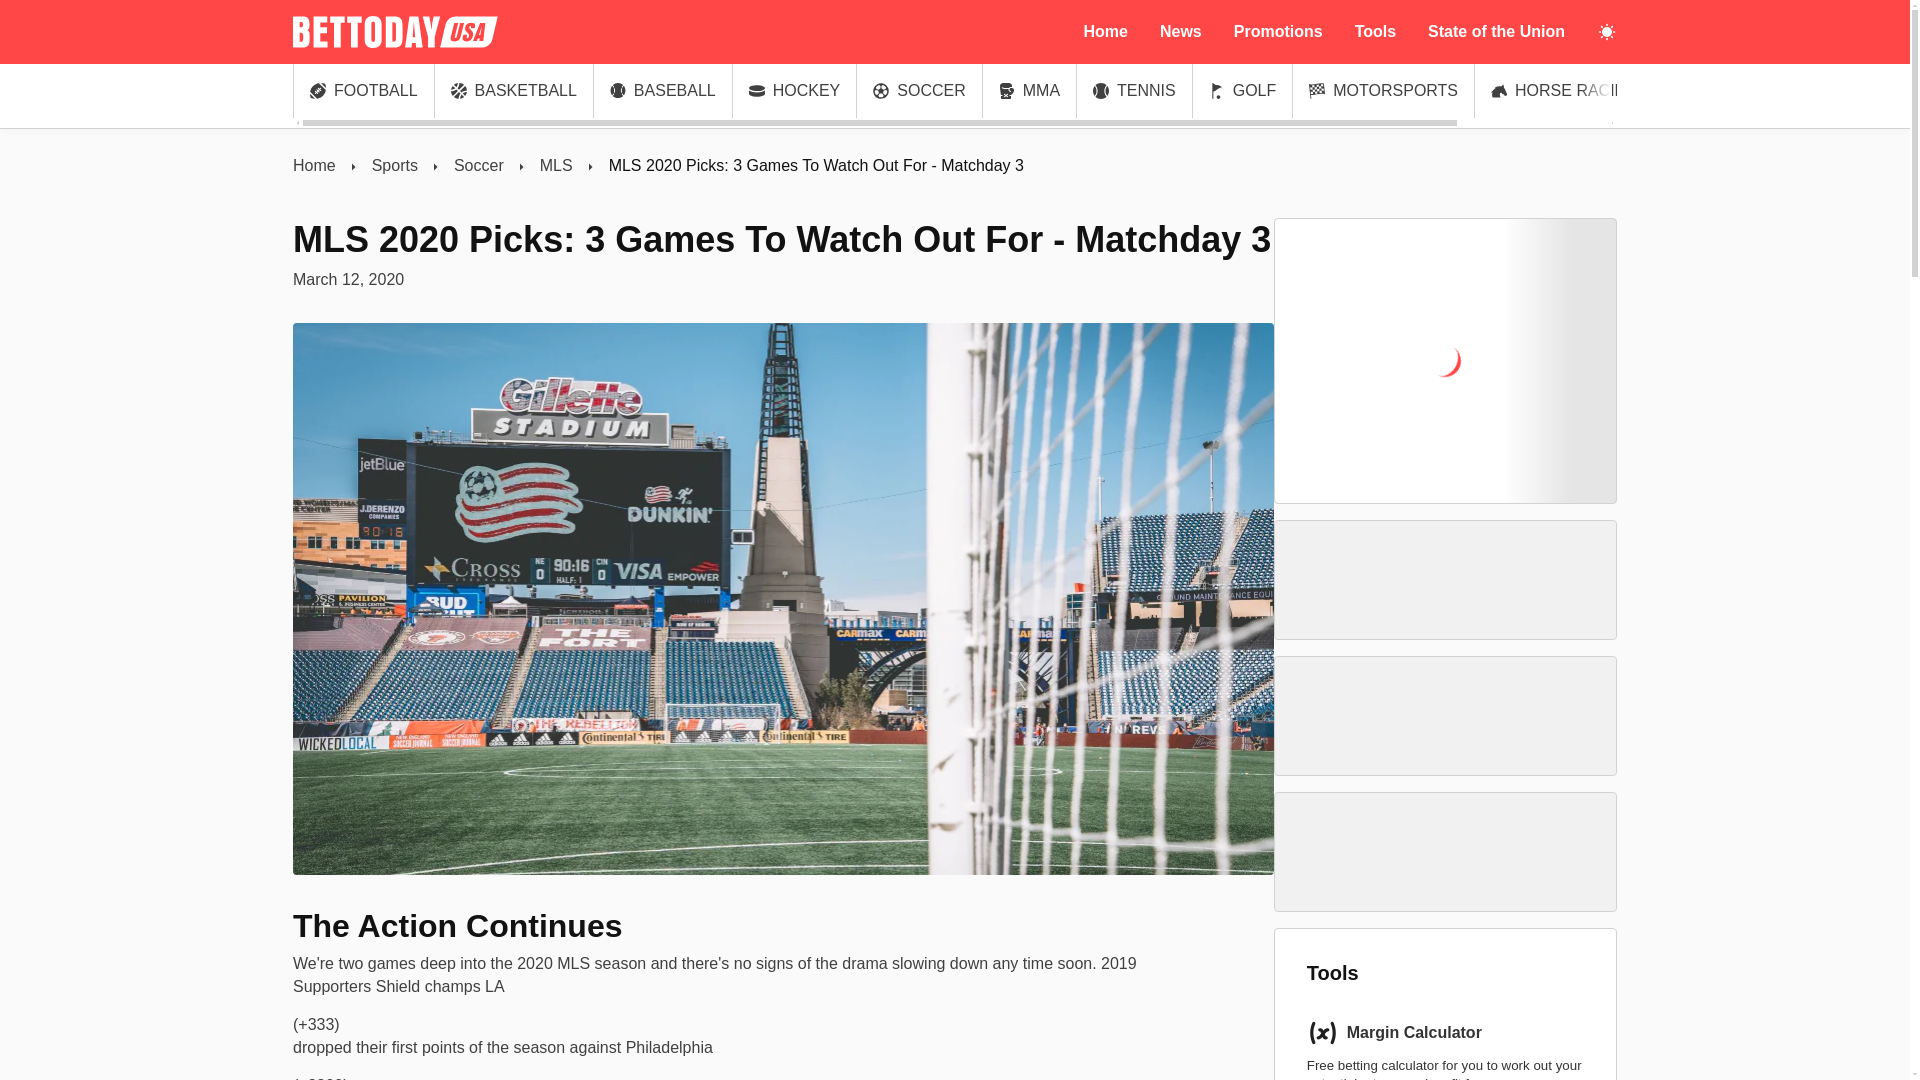  I want to click on MOTORSPORTS, so click(1383, 90).